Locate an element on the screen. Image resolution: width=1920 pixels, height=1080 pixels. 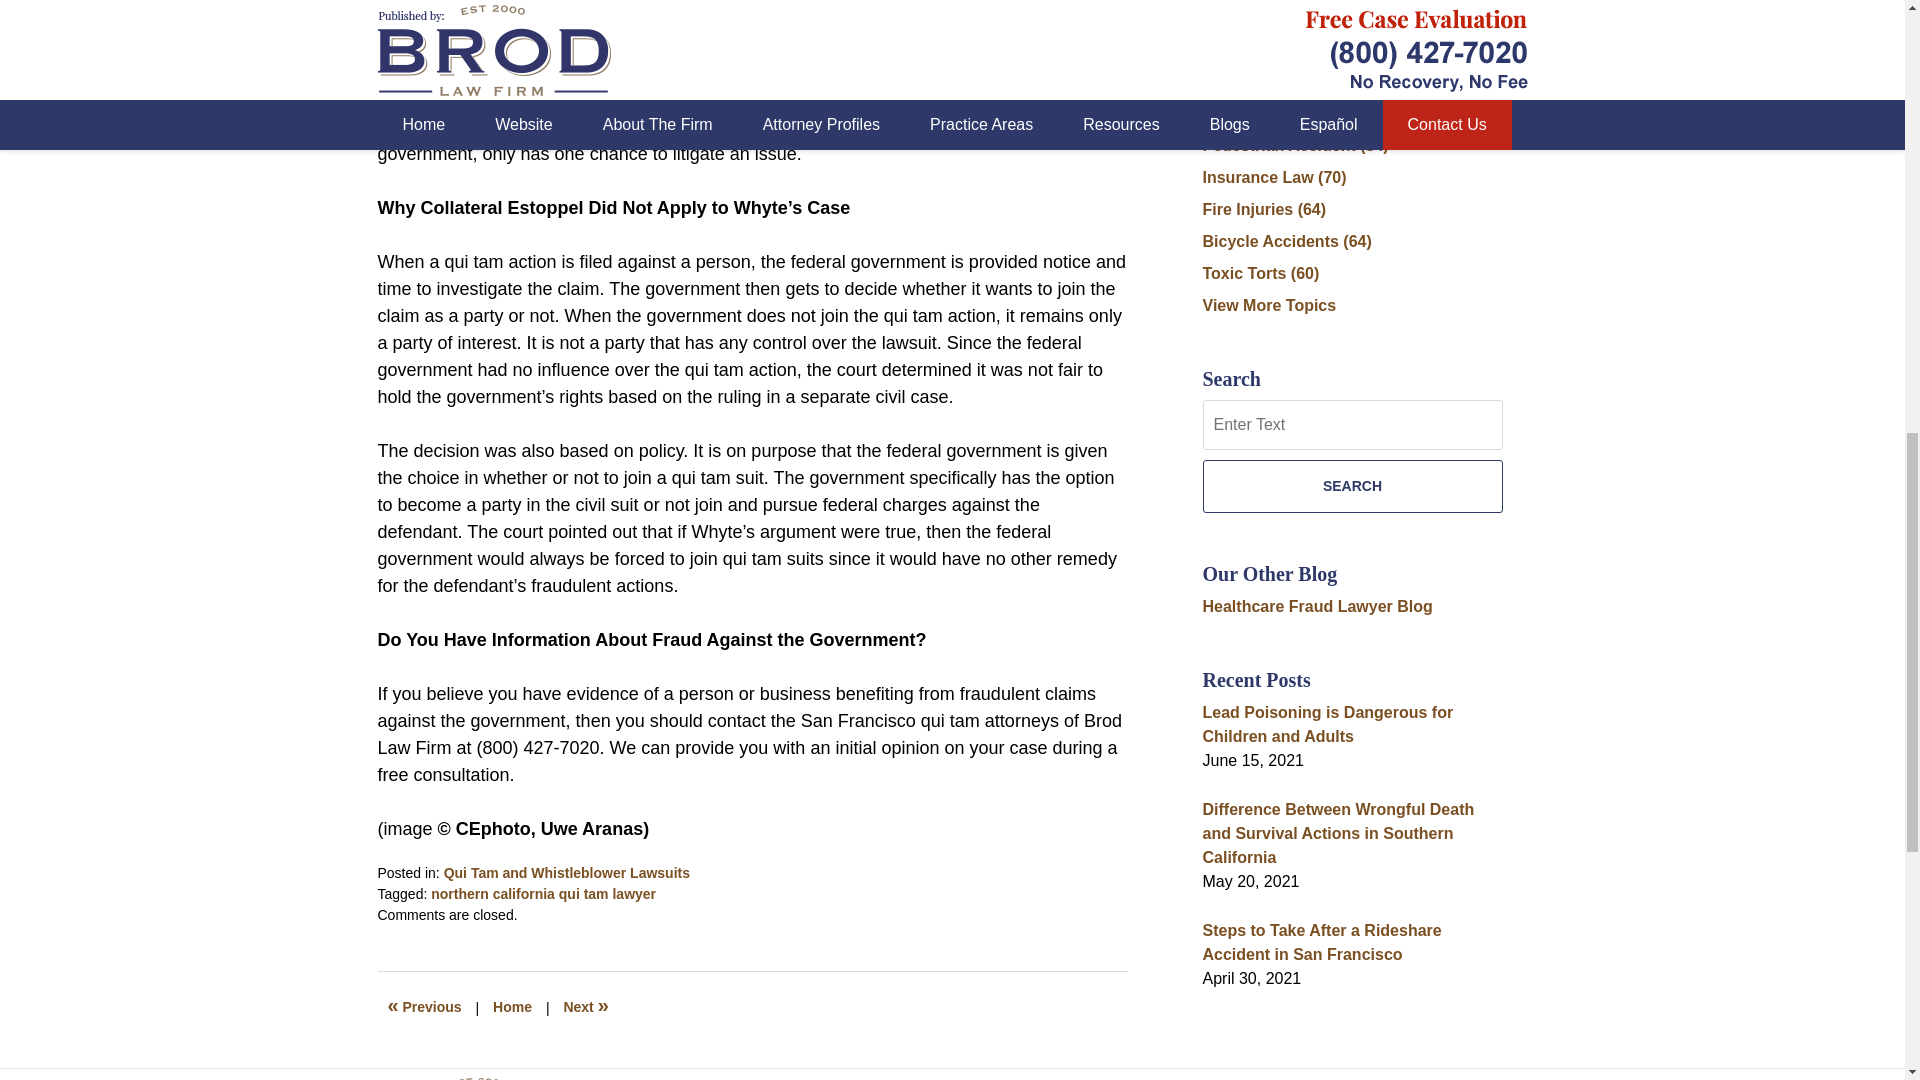
collateral estoppel is located at coordinates (502, 1).